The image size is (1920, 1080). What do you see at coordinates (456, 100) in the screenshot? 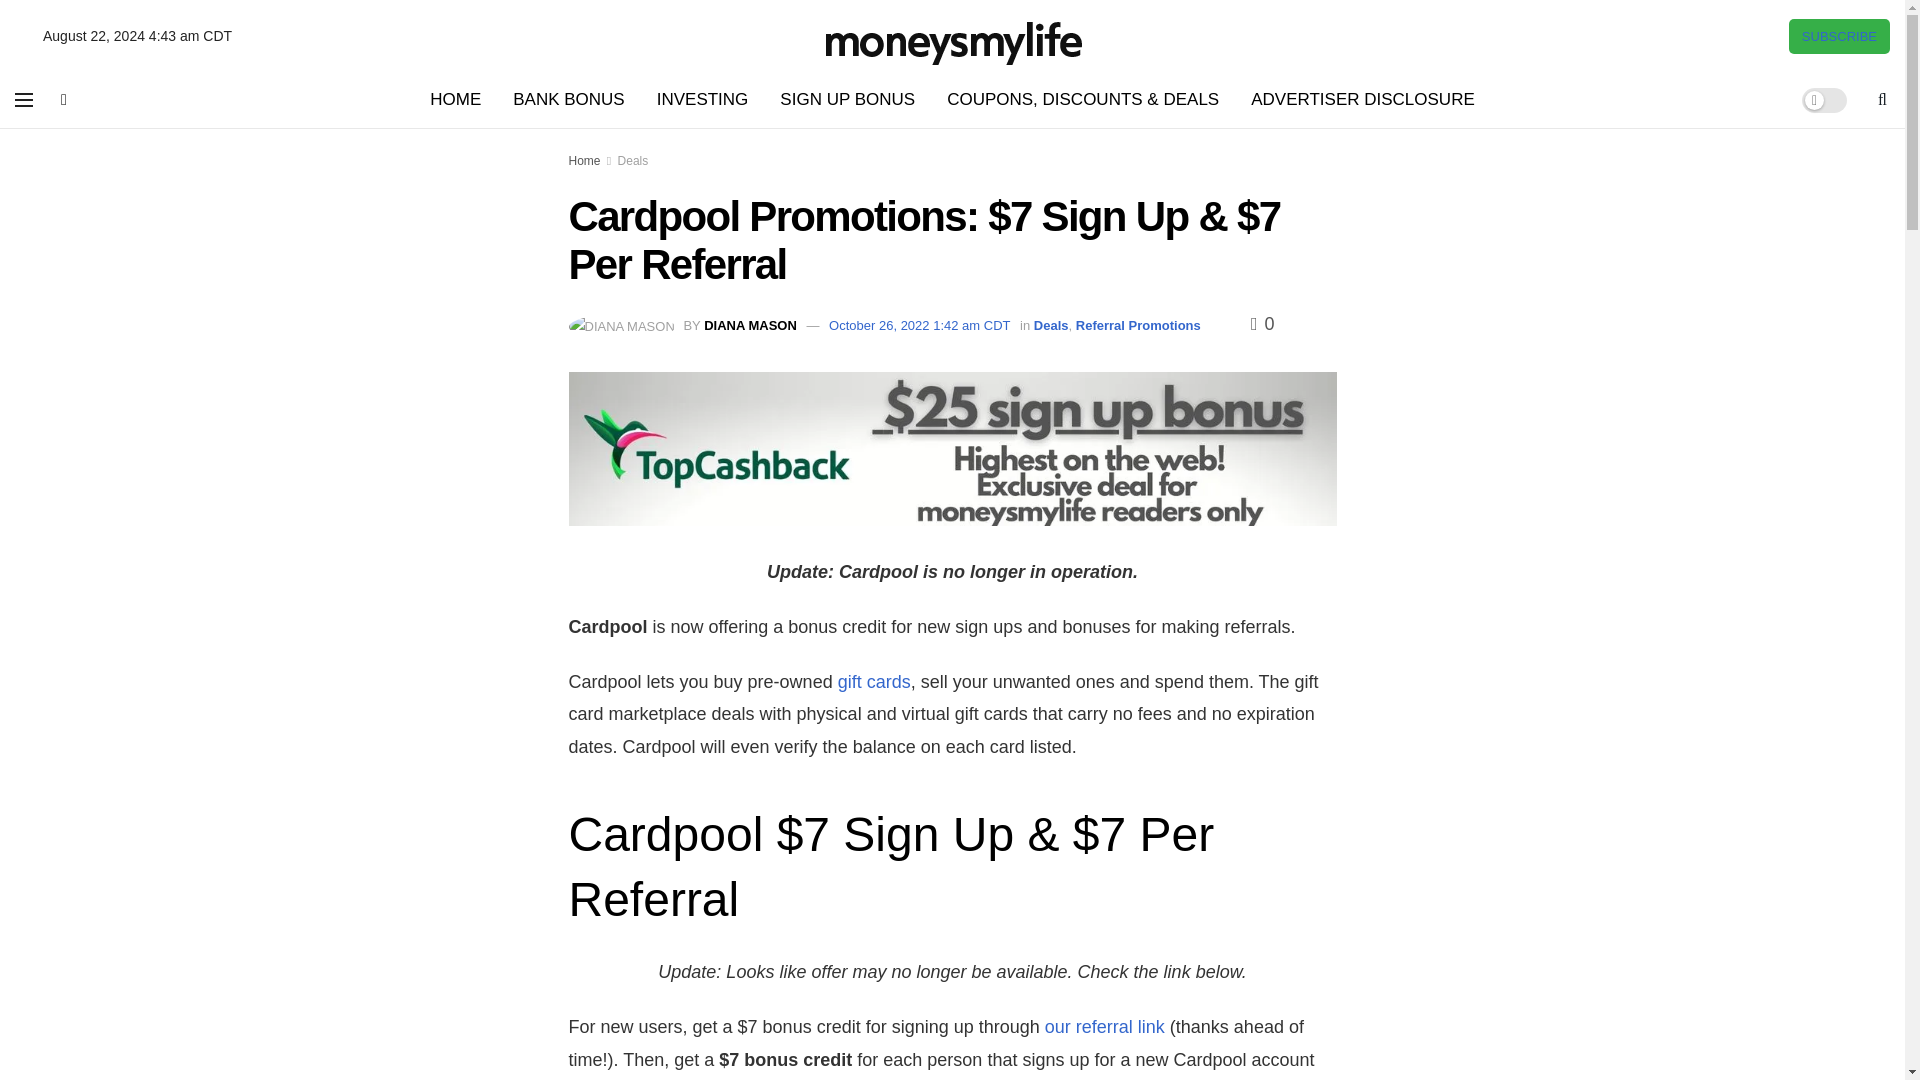
I see `HOME` at bounding box center [456, 100].